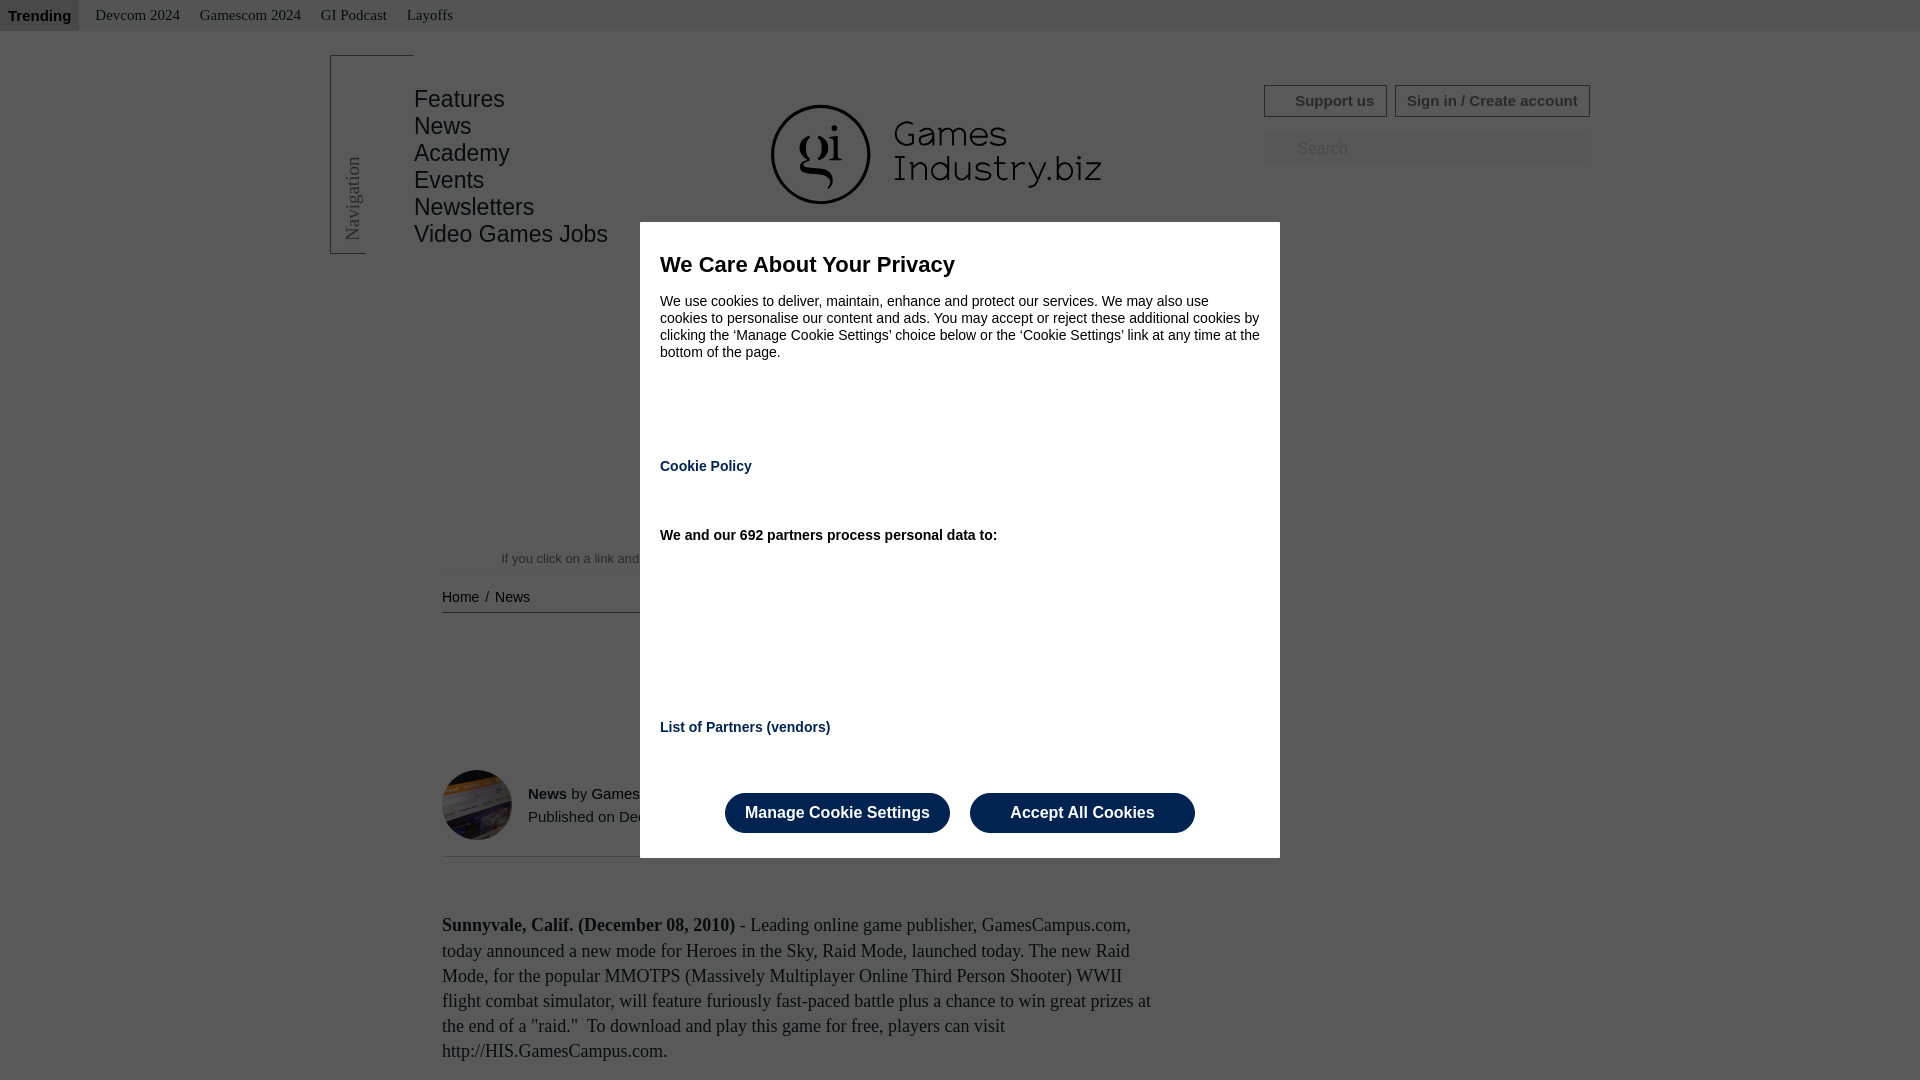 Image resolution: width=1920 pixels, height=1080 pixels. I want to click on Features, so click(459, 99).